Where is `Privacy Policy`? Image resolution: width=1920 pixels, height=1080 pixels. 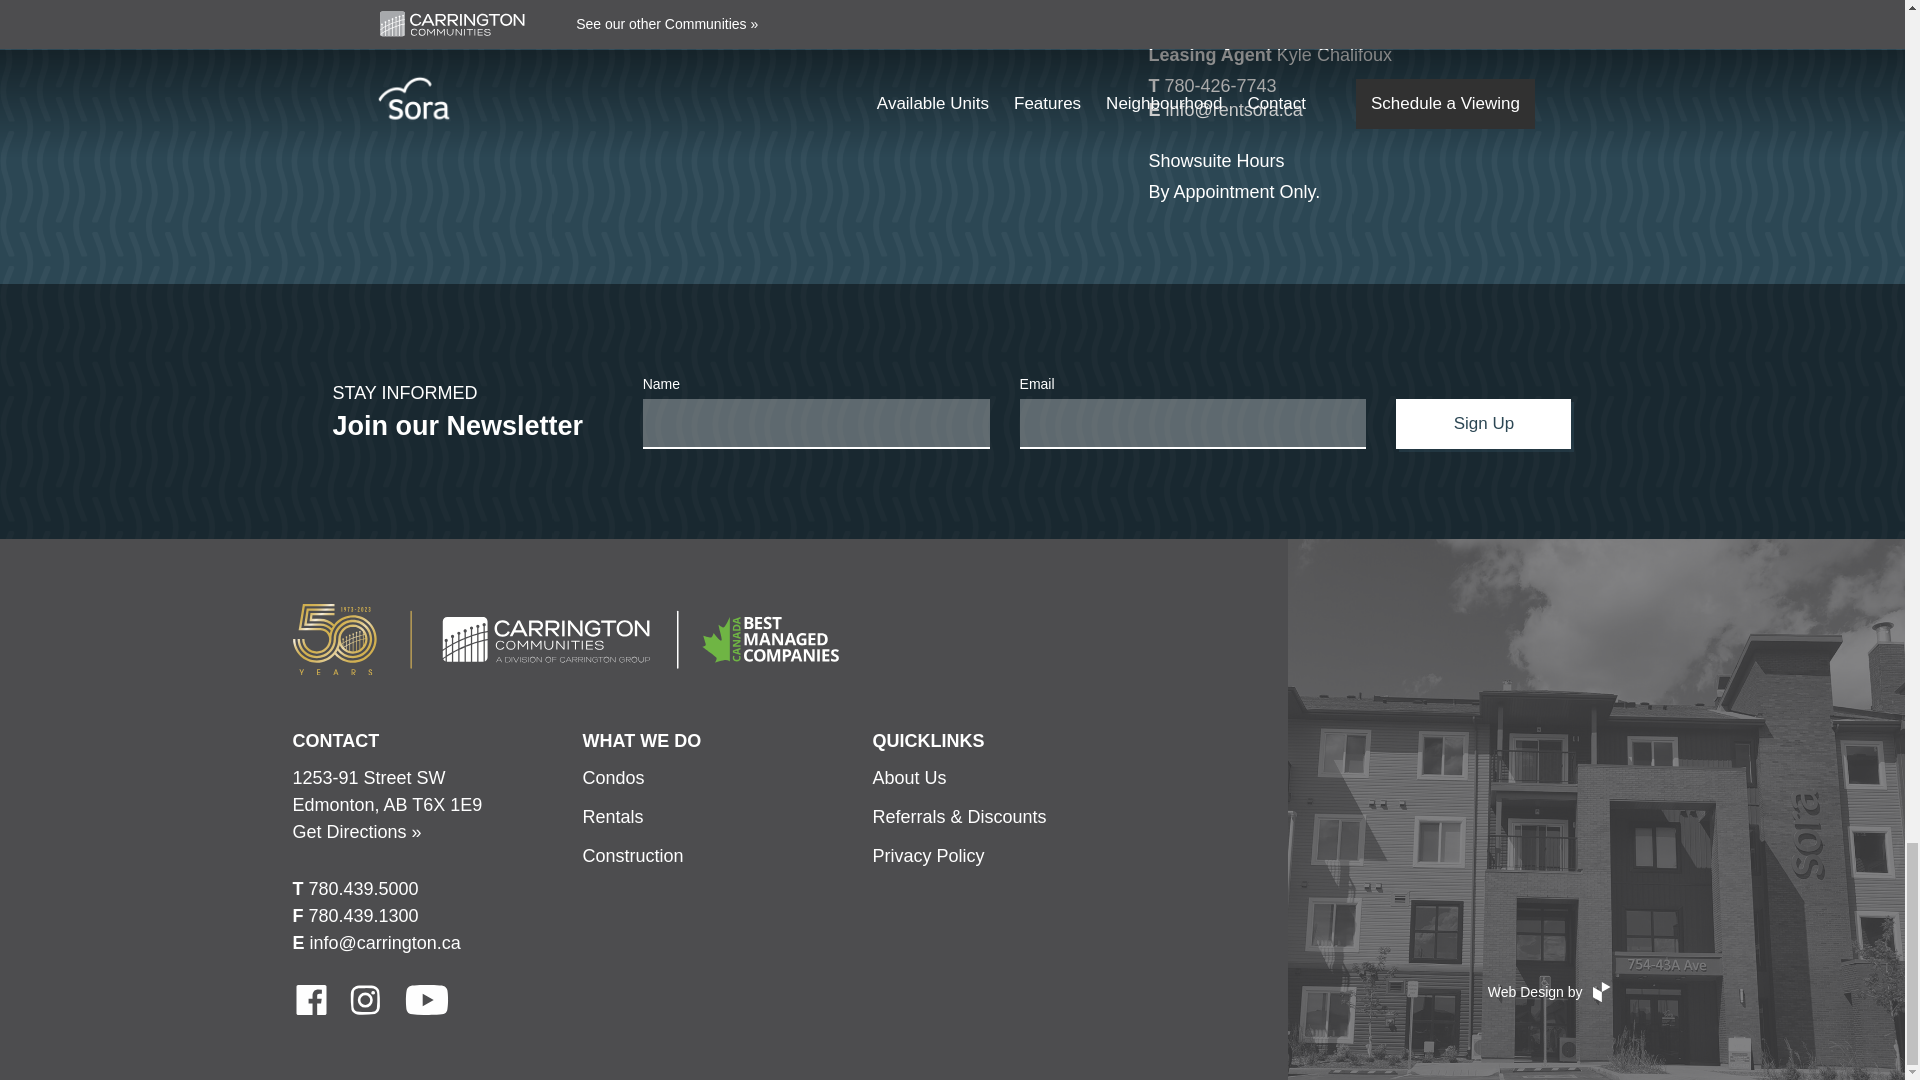
Privacy Policy is located at coordinates (927, 856).